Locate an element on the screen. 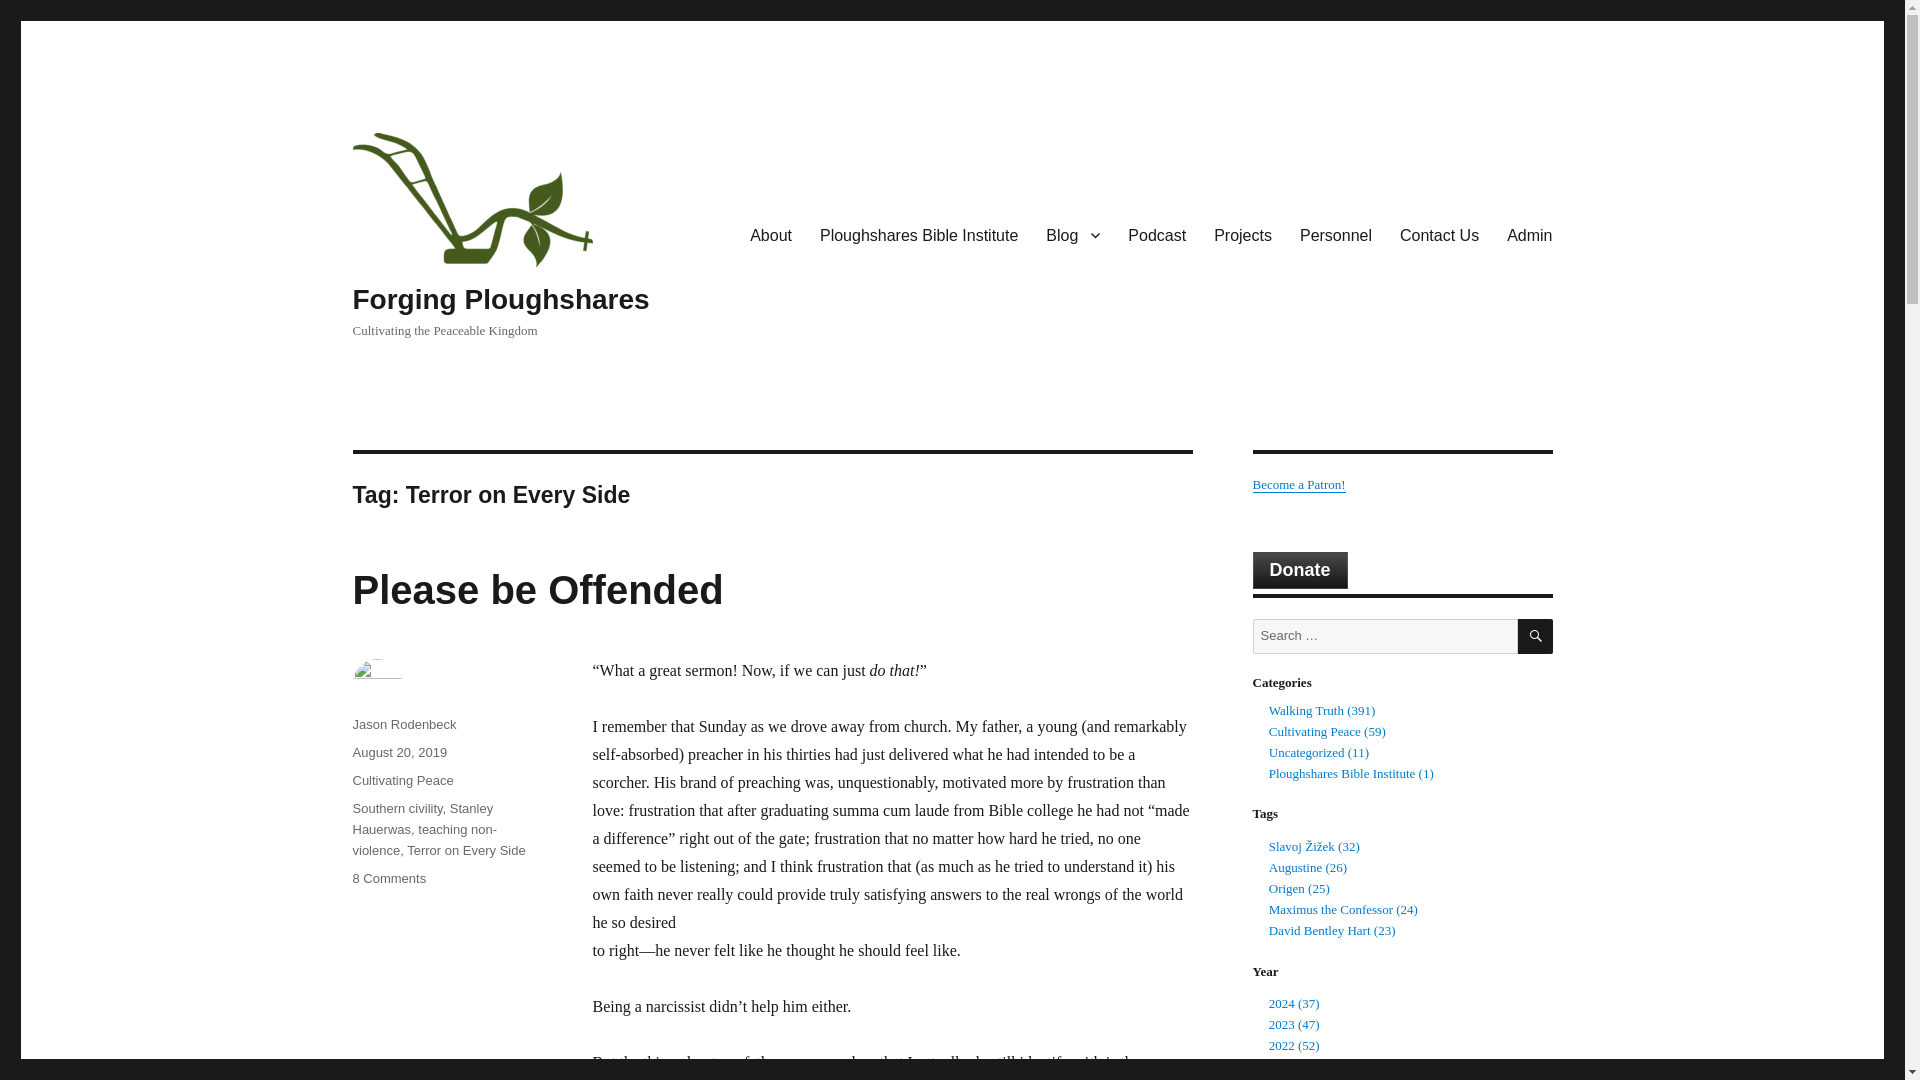  Jason Rodenbeck is located at coordinates (404, 724).